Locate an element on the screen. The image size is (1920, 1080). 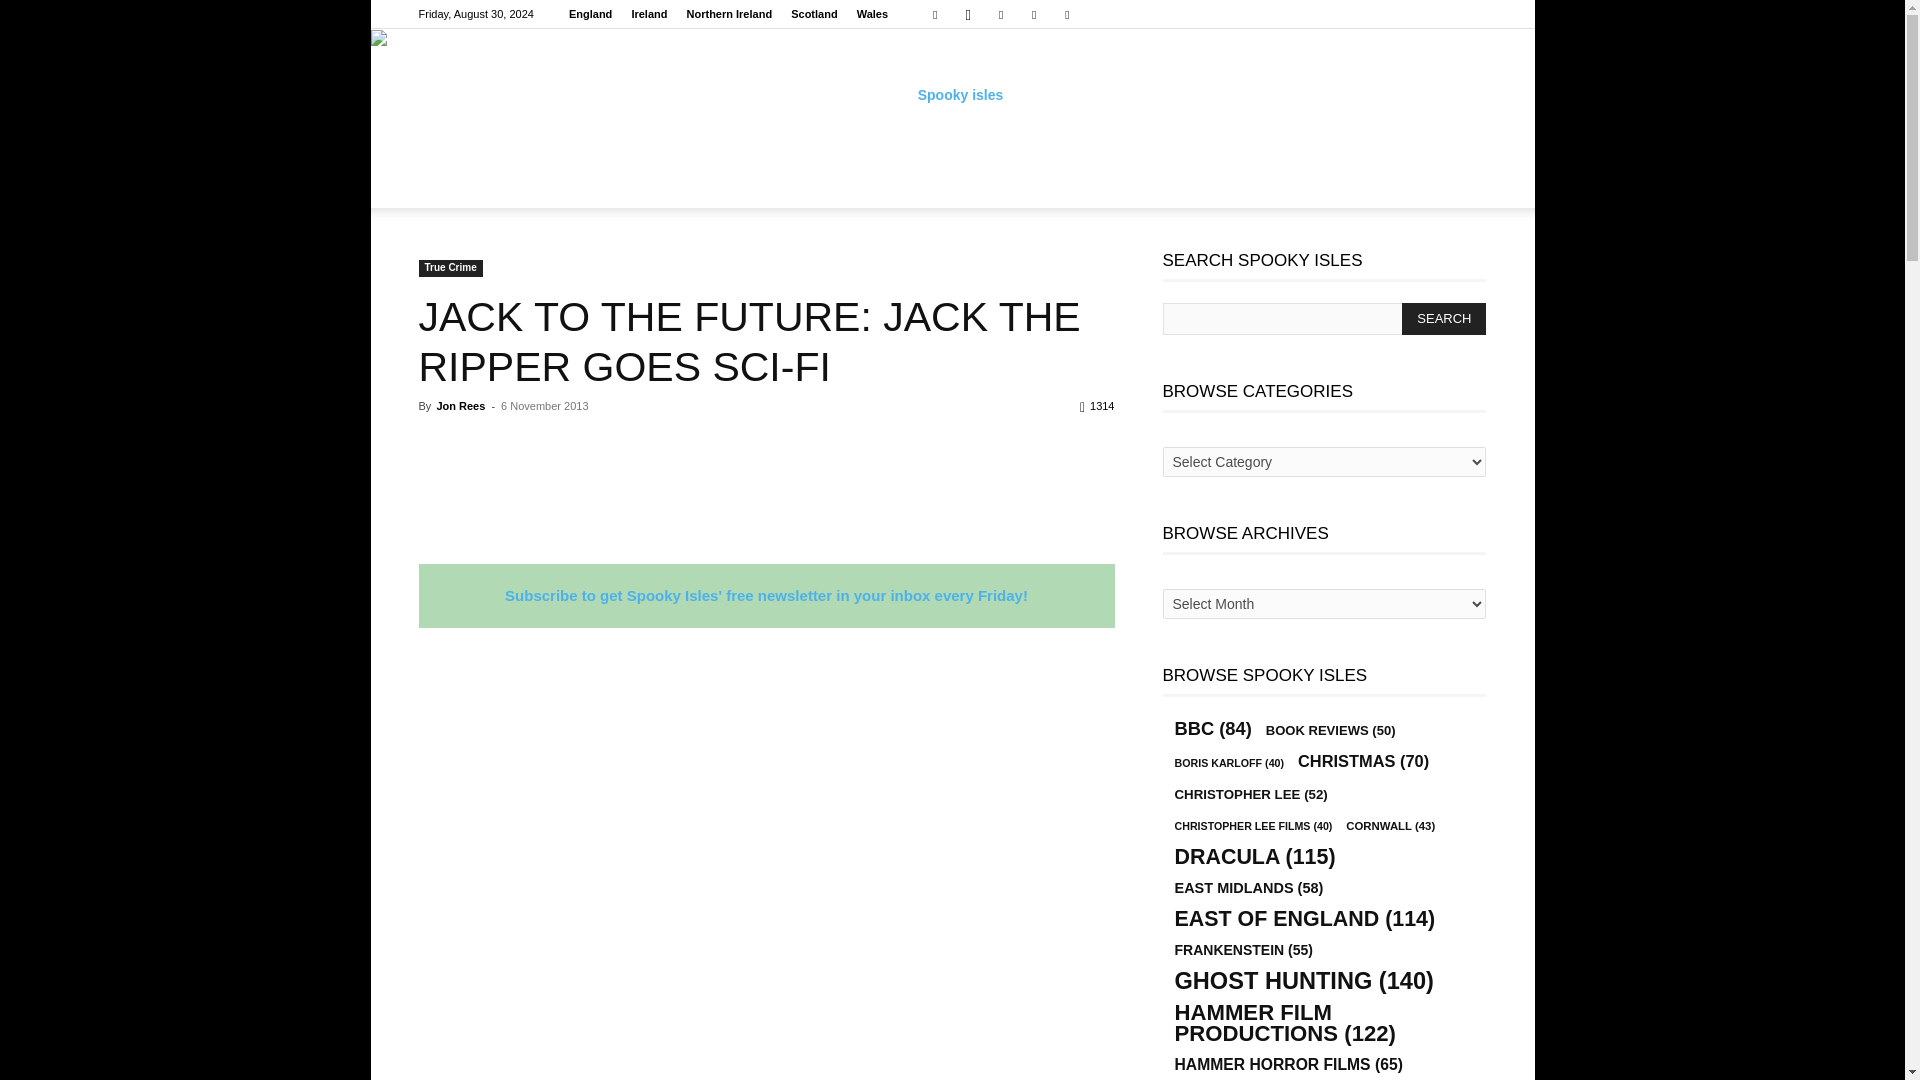
Twitter is located at coordinates (1034, 14).